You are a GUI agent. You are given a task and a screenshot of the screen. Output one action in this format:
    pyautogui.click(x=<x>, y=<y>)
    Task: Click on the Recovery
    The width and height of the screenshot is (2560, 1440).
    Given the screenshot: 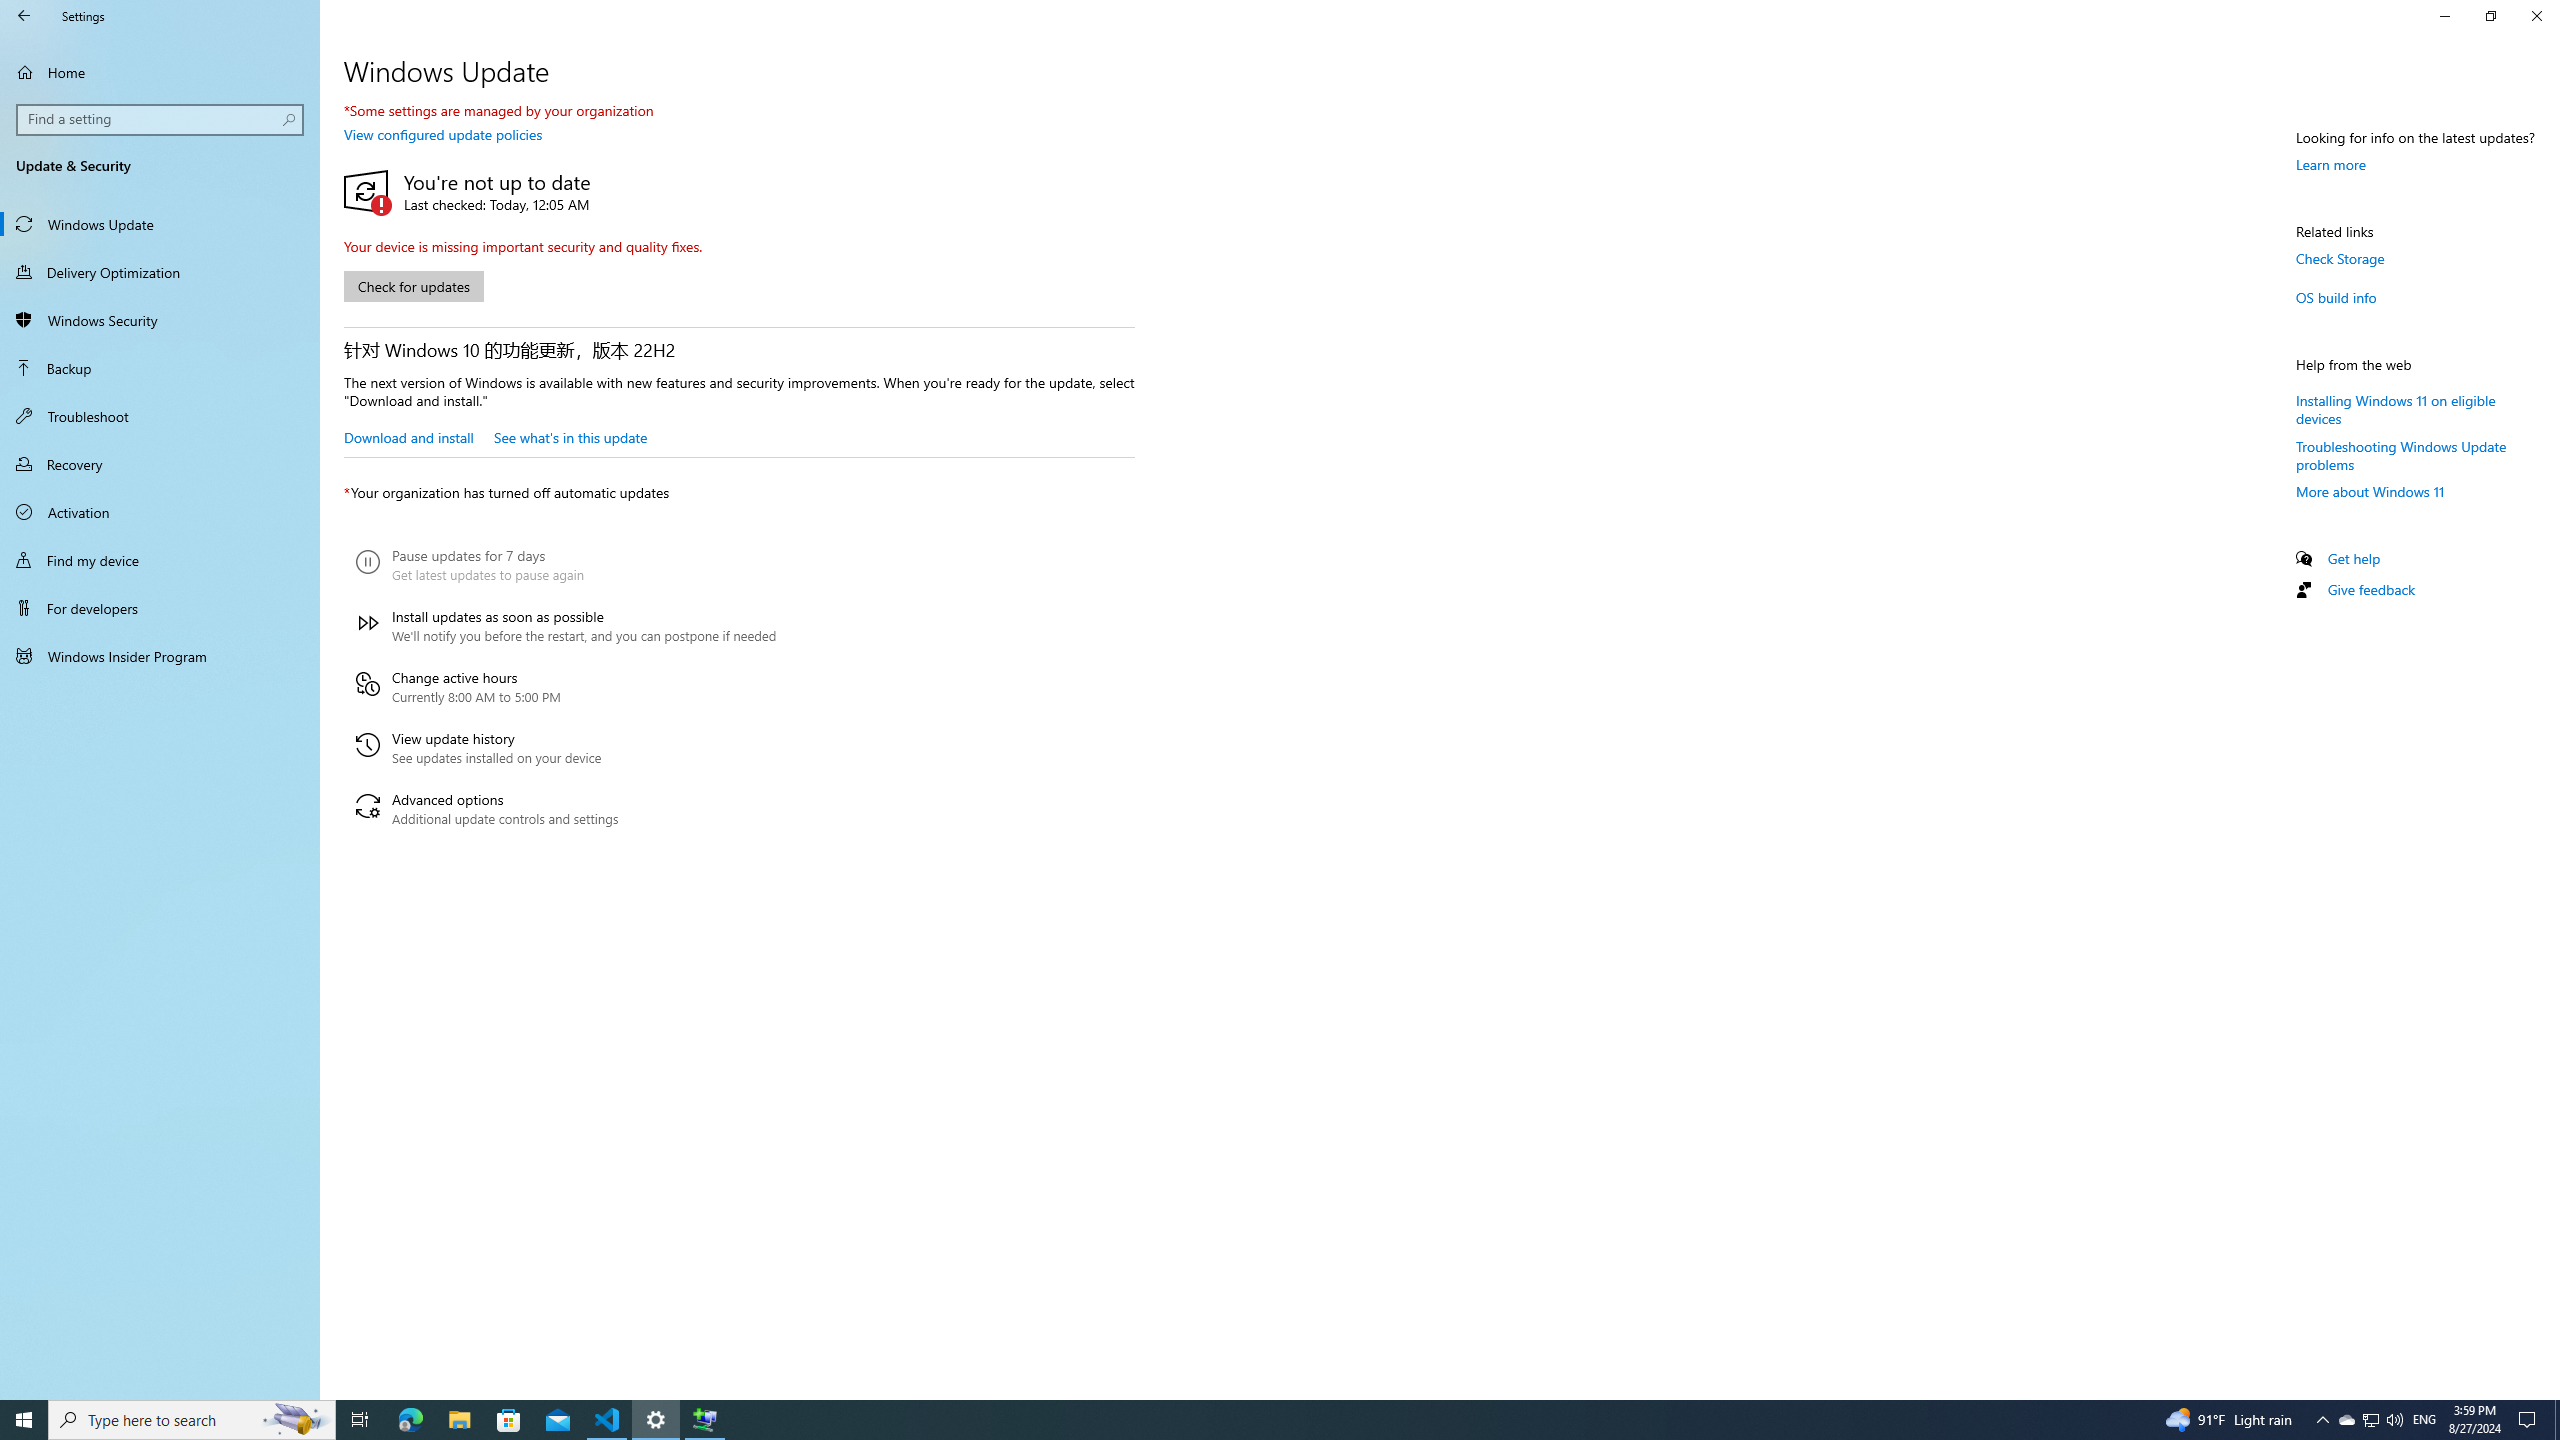 What is the action you would take?
    pyautogui.click(x=160, y=464)
    